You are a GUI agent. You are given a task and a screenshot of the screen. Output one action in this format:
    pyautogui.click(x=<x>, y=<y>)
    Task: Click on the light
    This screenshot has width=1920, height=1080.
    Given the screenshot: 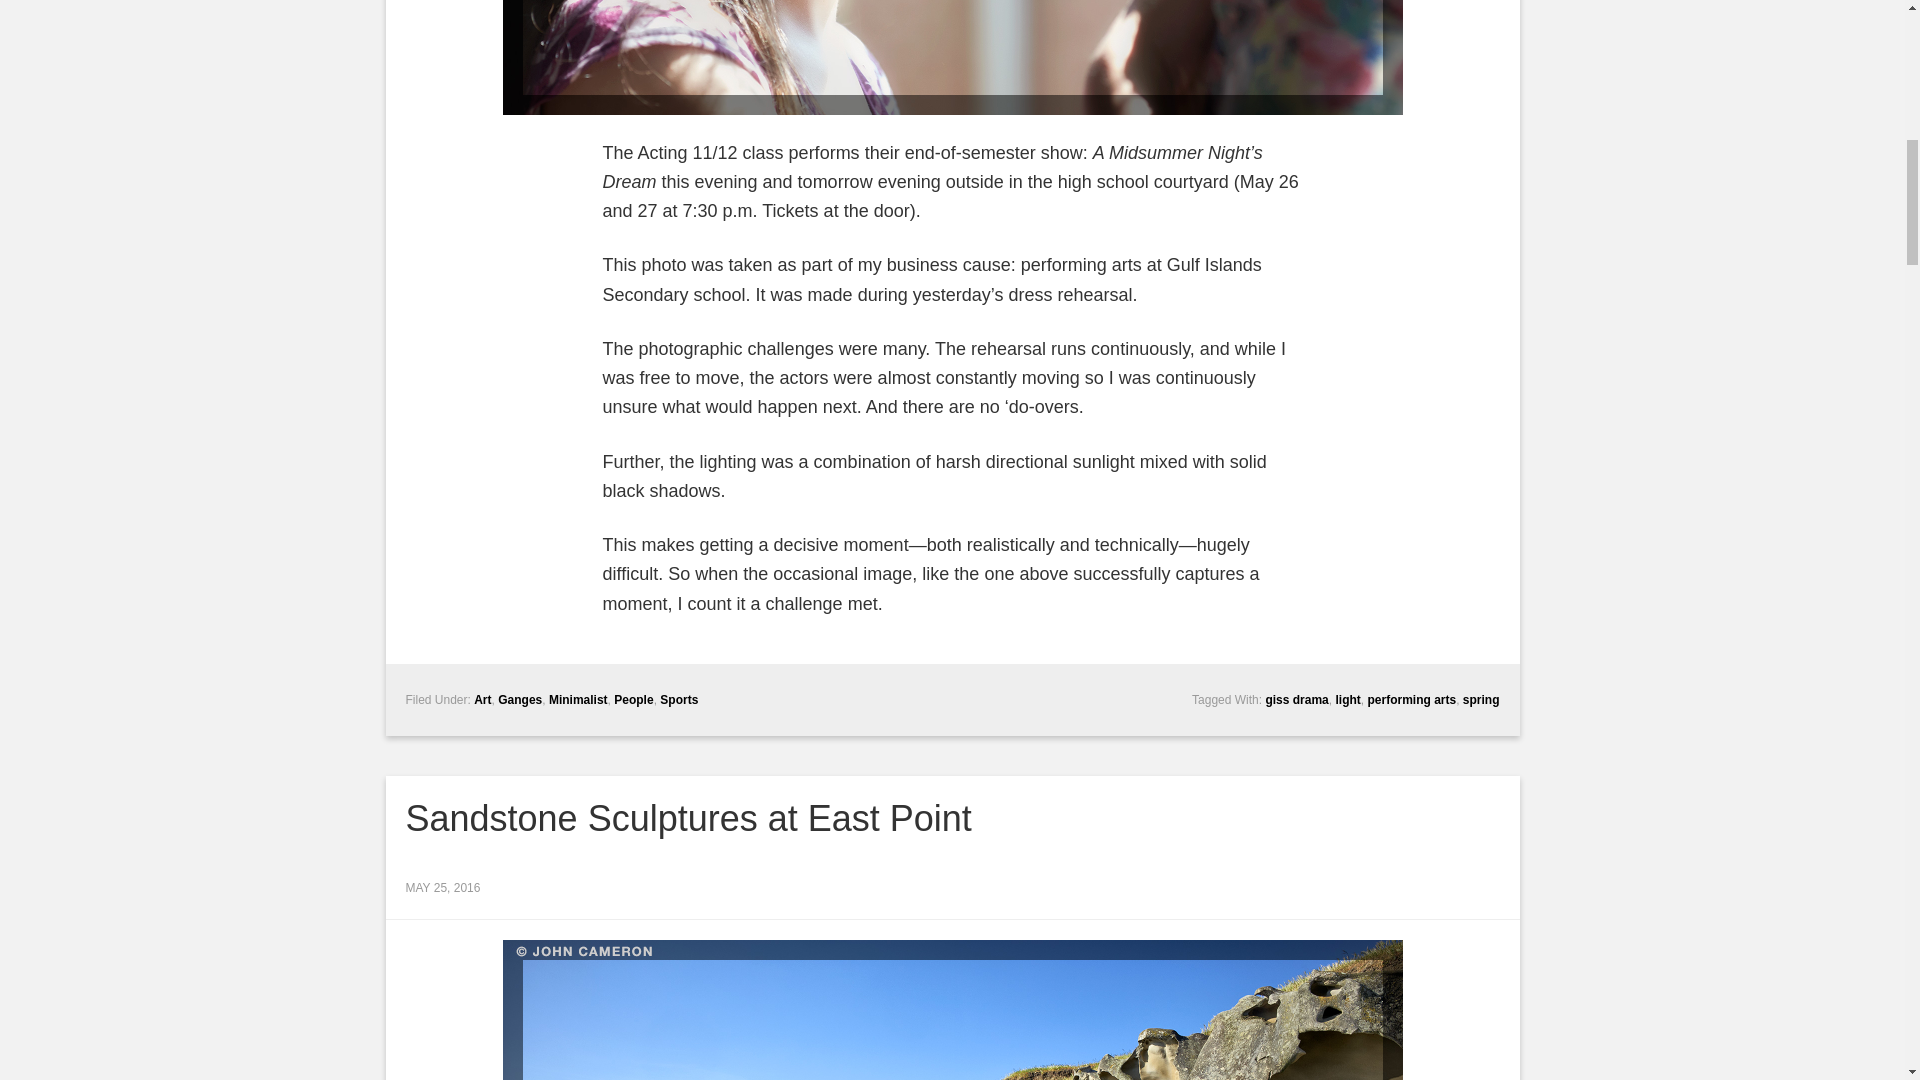 What is the action you would take?
    pyautogui.click(x=1346, y=700)
    